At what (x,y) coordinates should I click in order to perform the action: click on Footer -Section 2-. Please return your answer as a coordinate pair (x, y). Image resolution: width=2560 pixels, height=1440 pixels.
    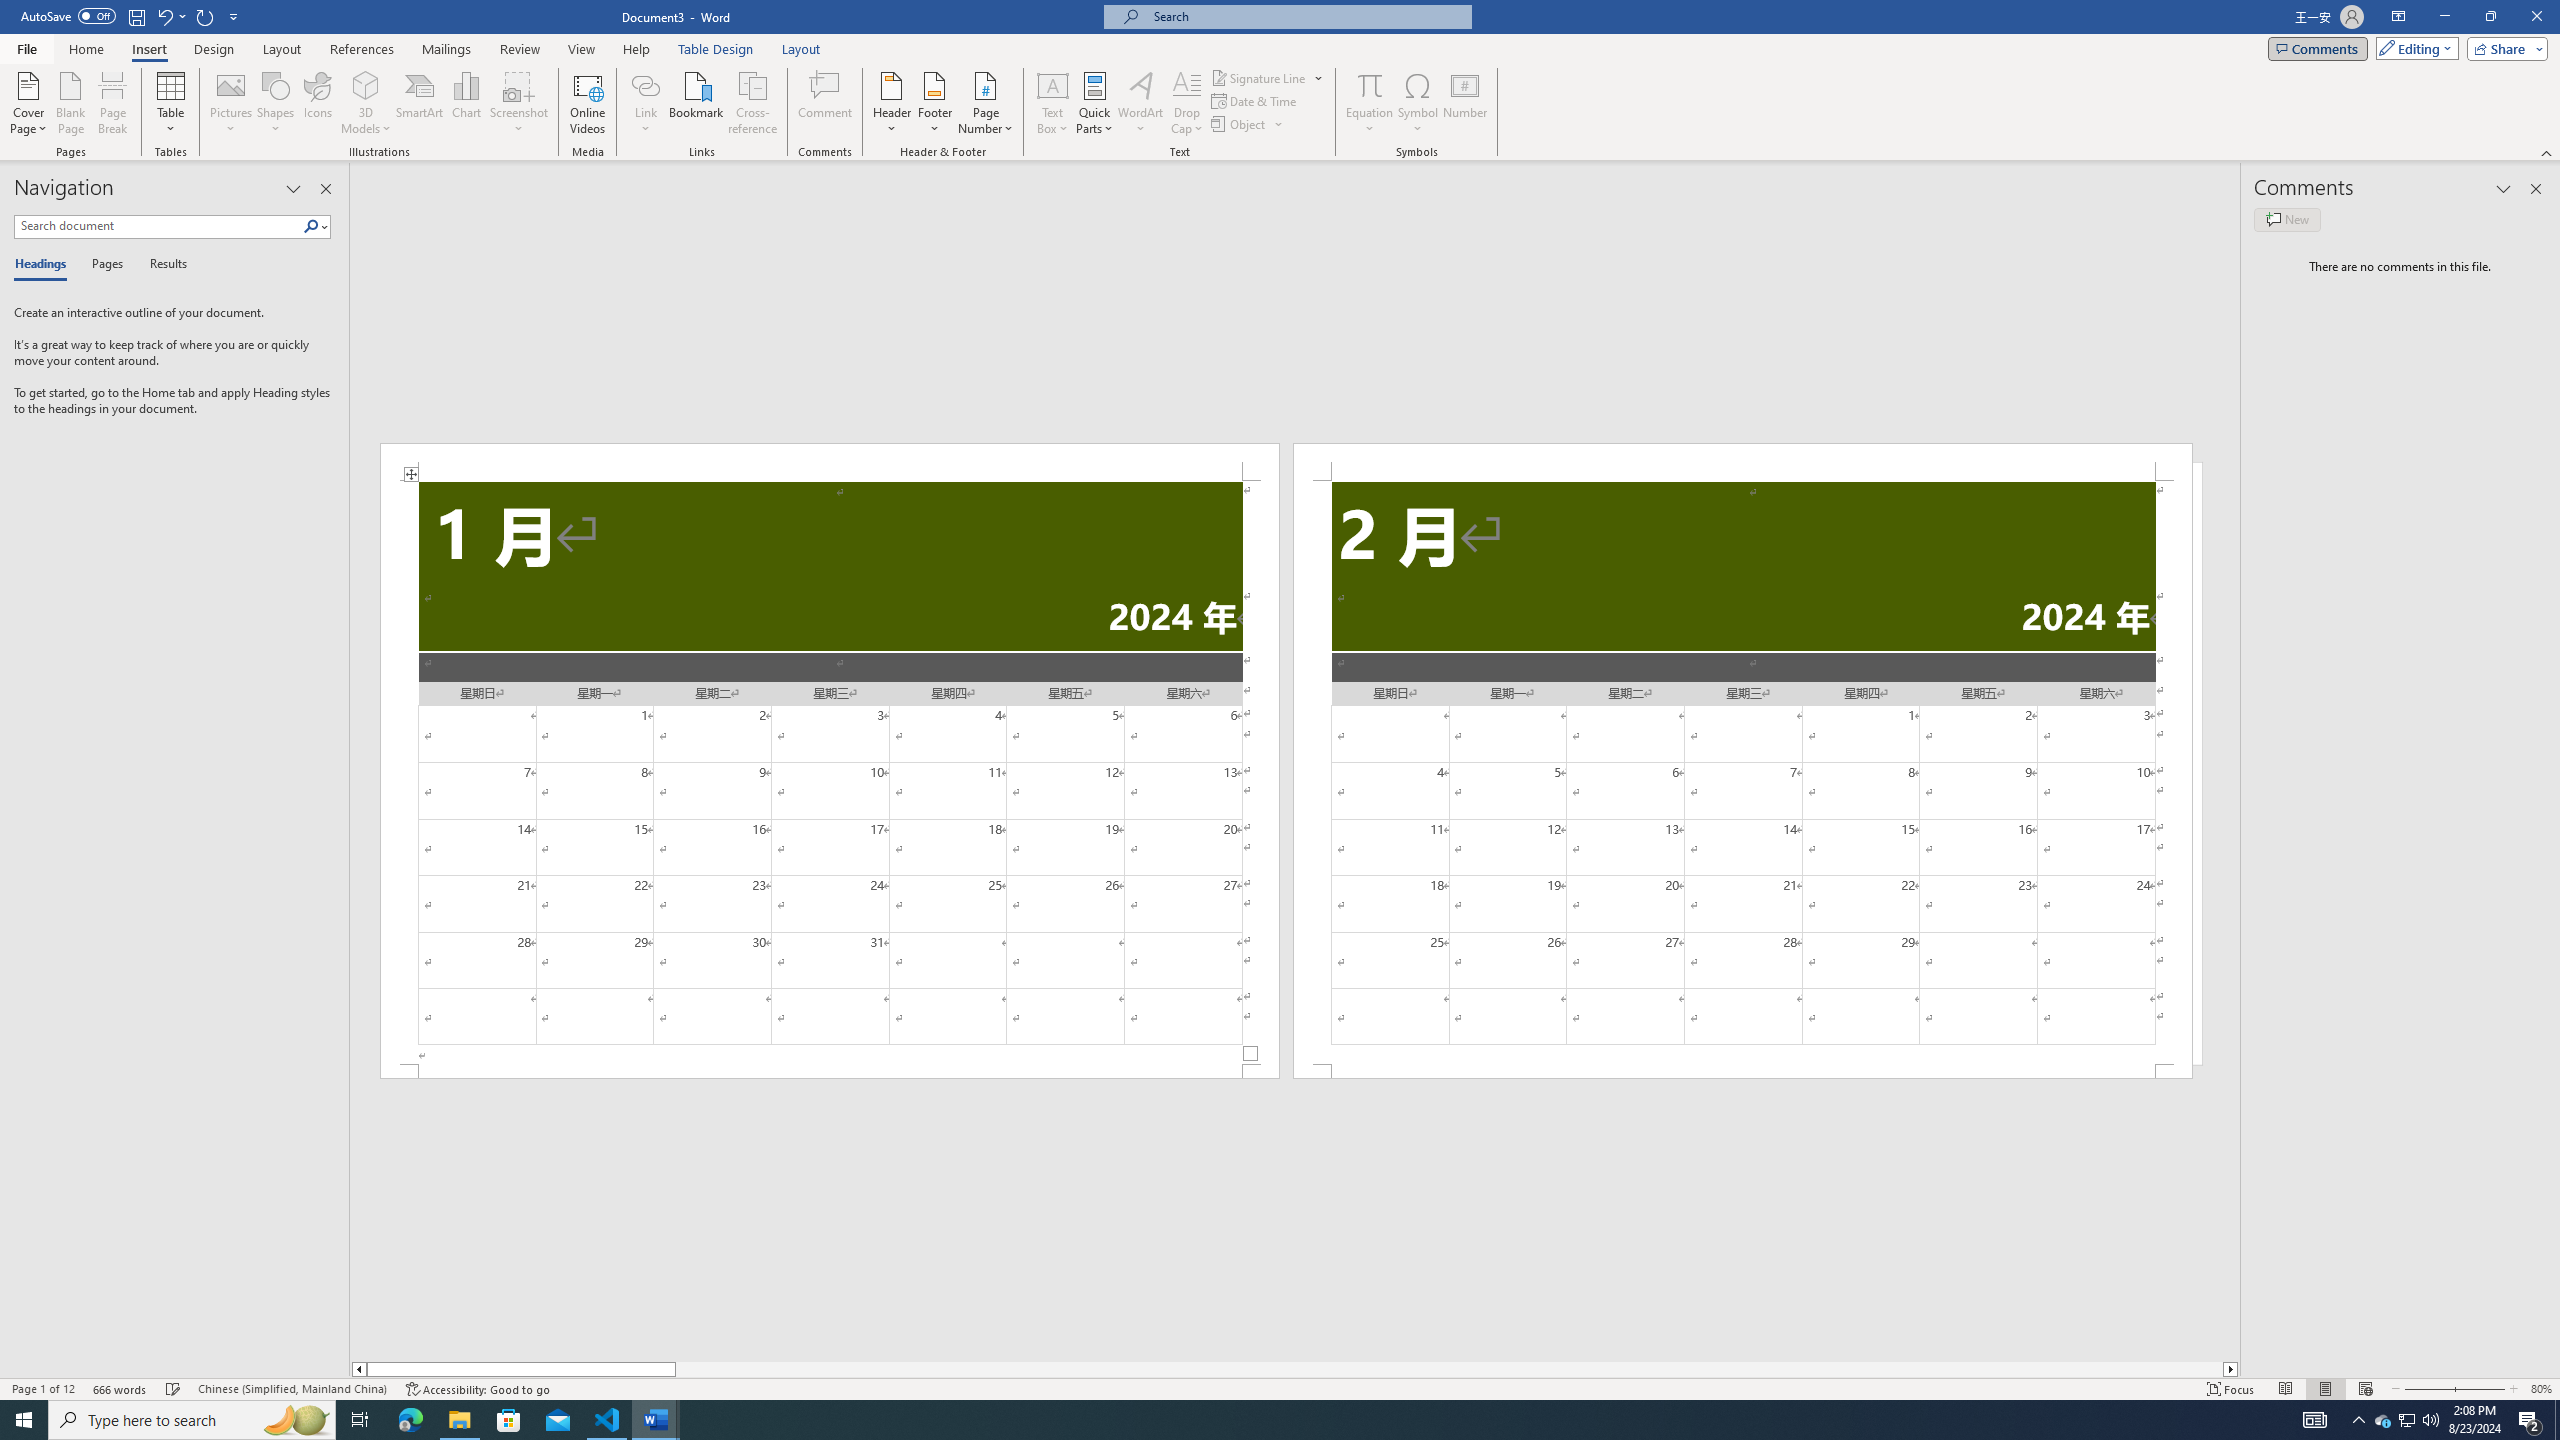
    Looking at the image, I should click on (1742, 1071).